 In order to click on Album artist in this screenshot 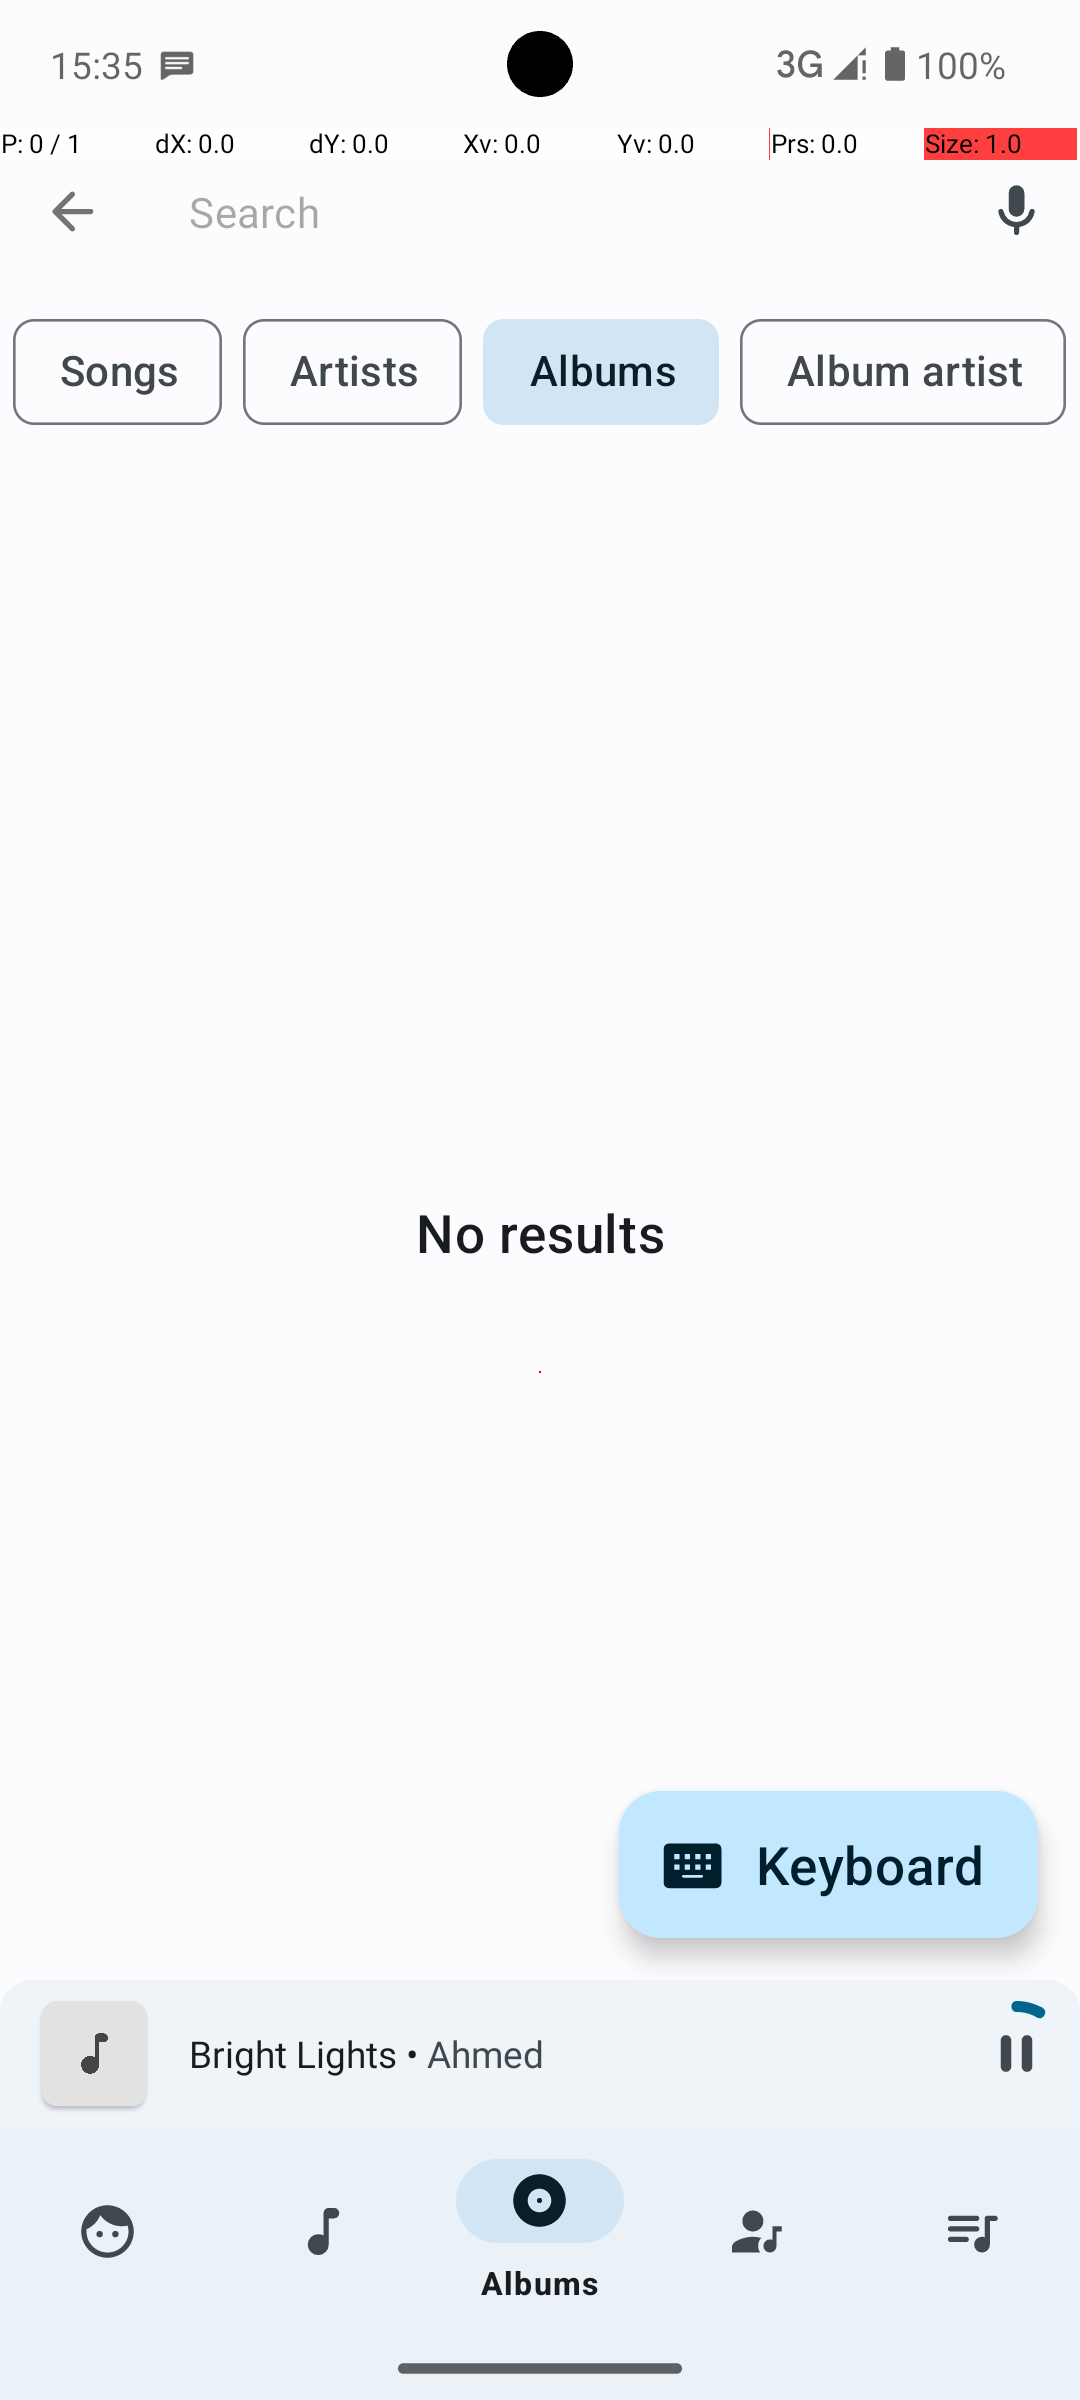, I will do `click(903, 372)`.